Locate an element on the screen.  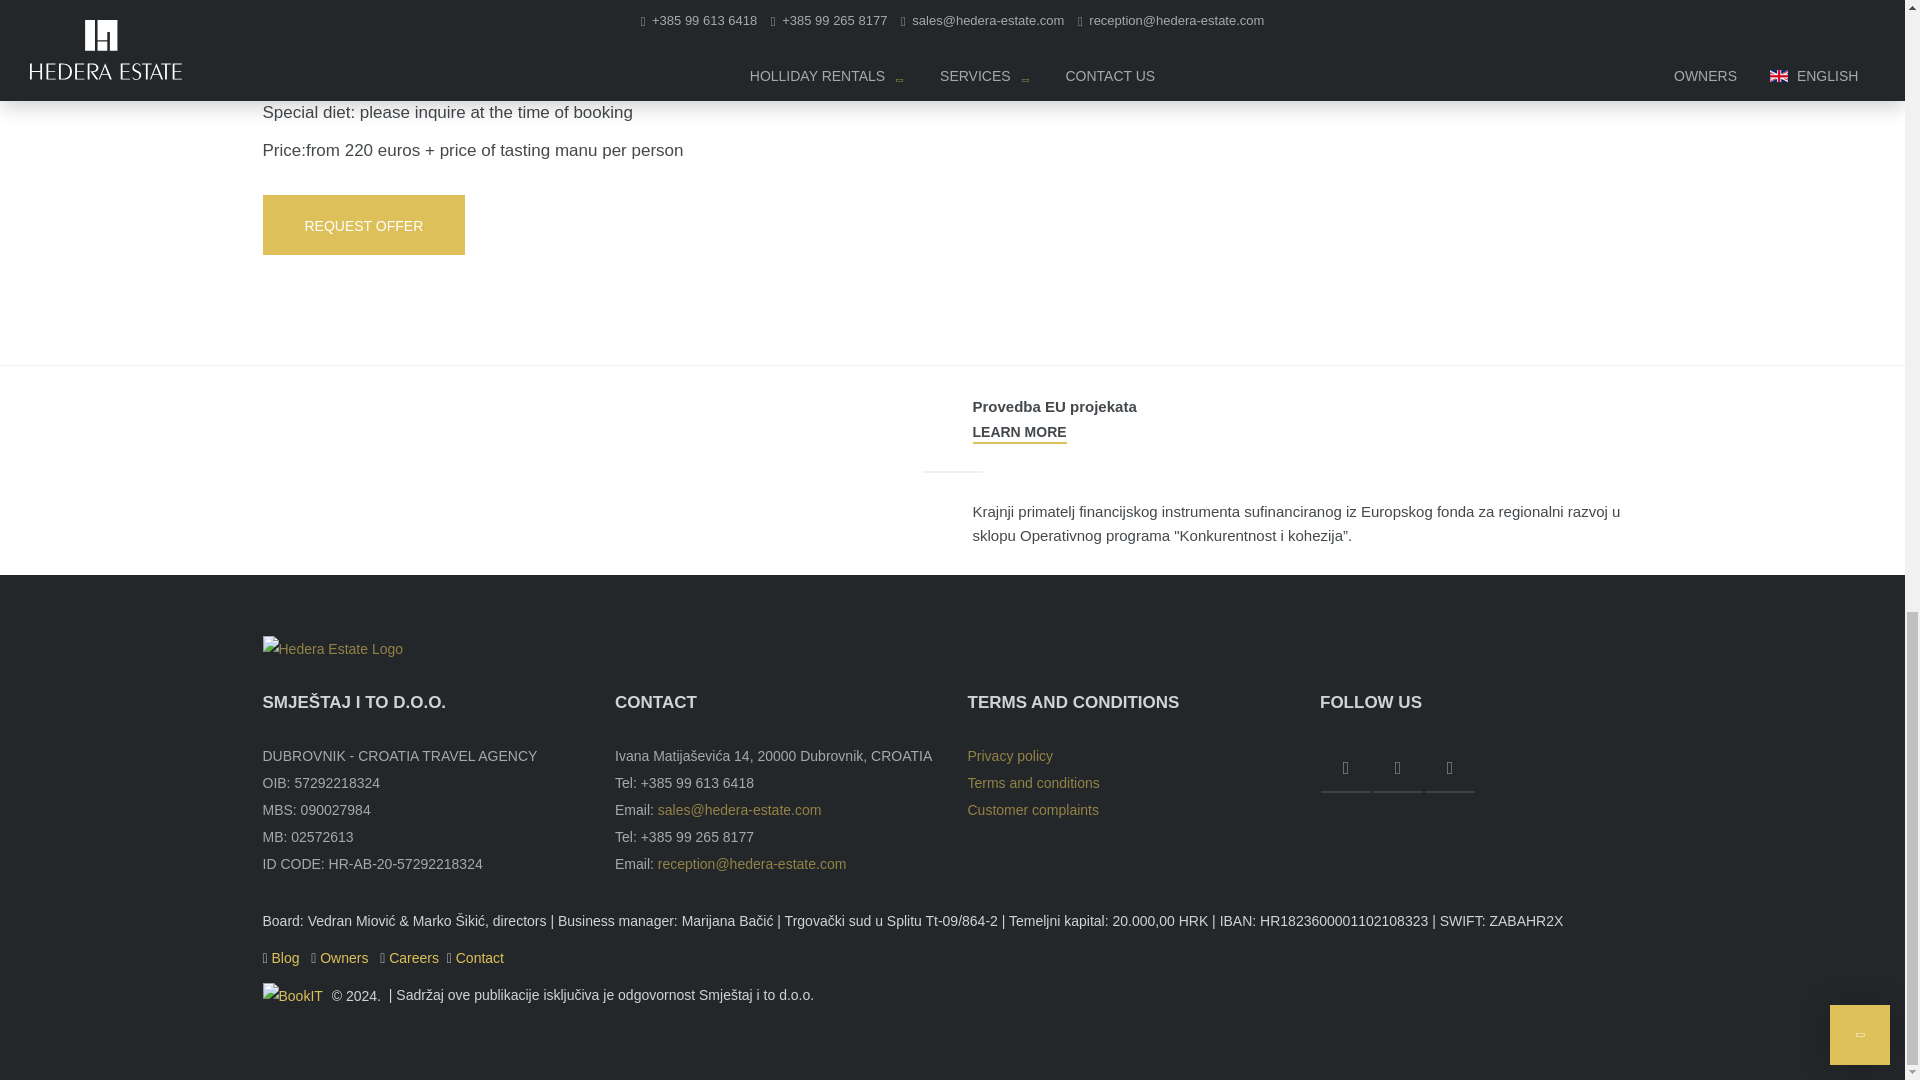
REQUEST OFFER is located at coordinates (362, 224).